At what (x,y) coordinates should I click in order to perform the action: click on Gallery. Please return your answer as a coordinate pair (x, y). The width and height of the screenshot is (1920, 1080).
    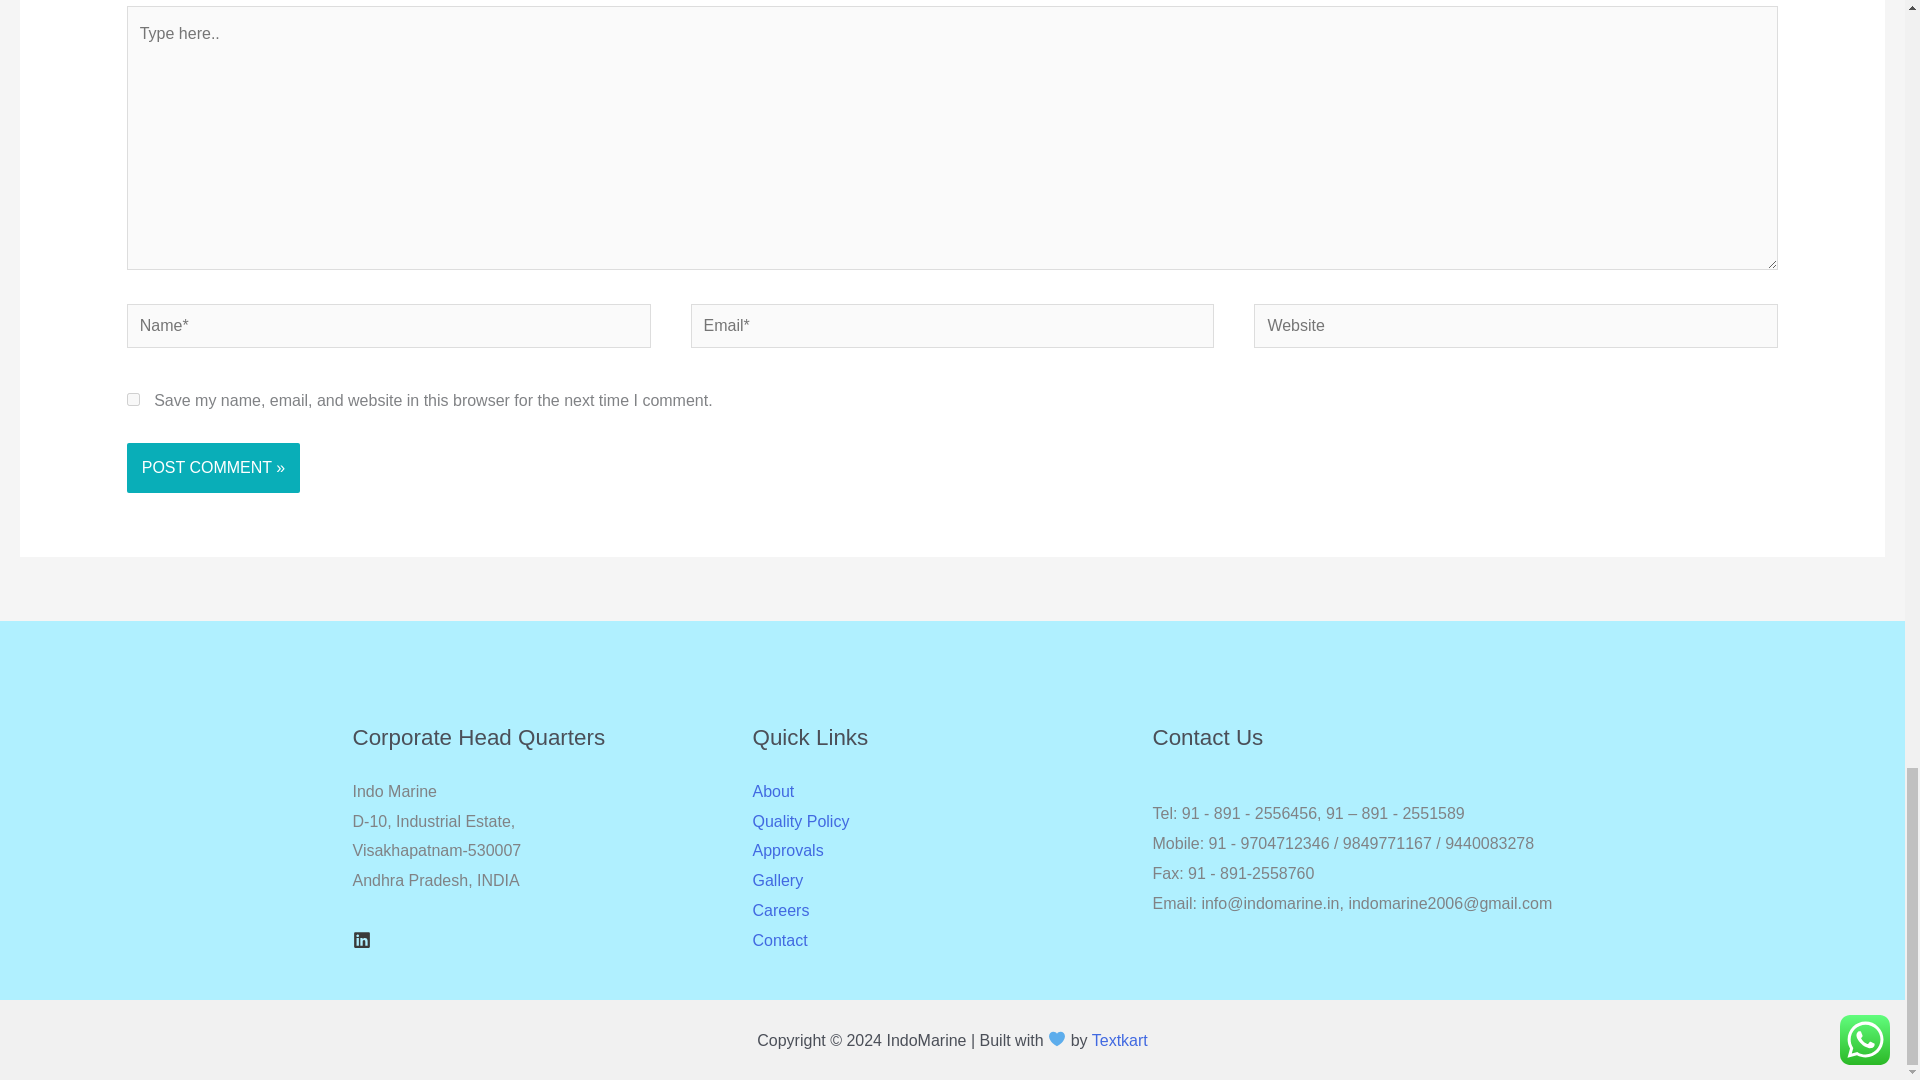
    Looking at the image, I should click on (777, 880).